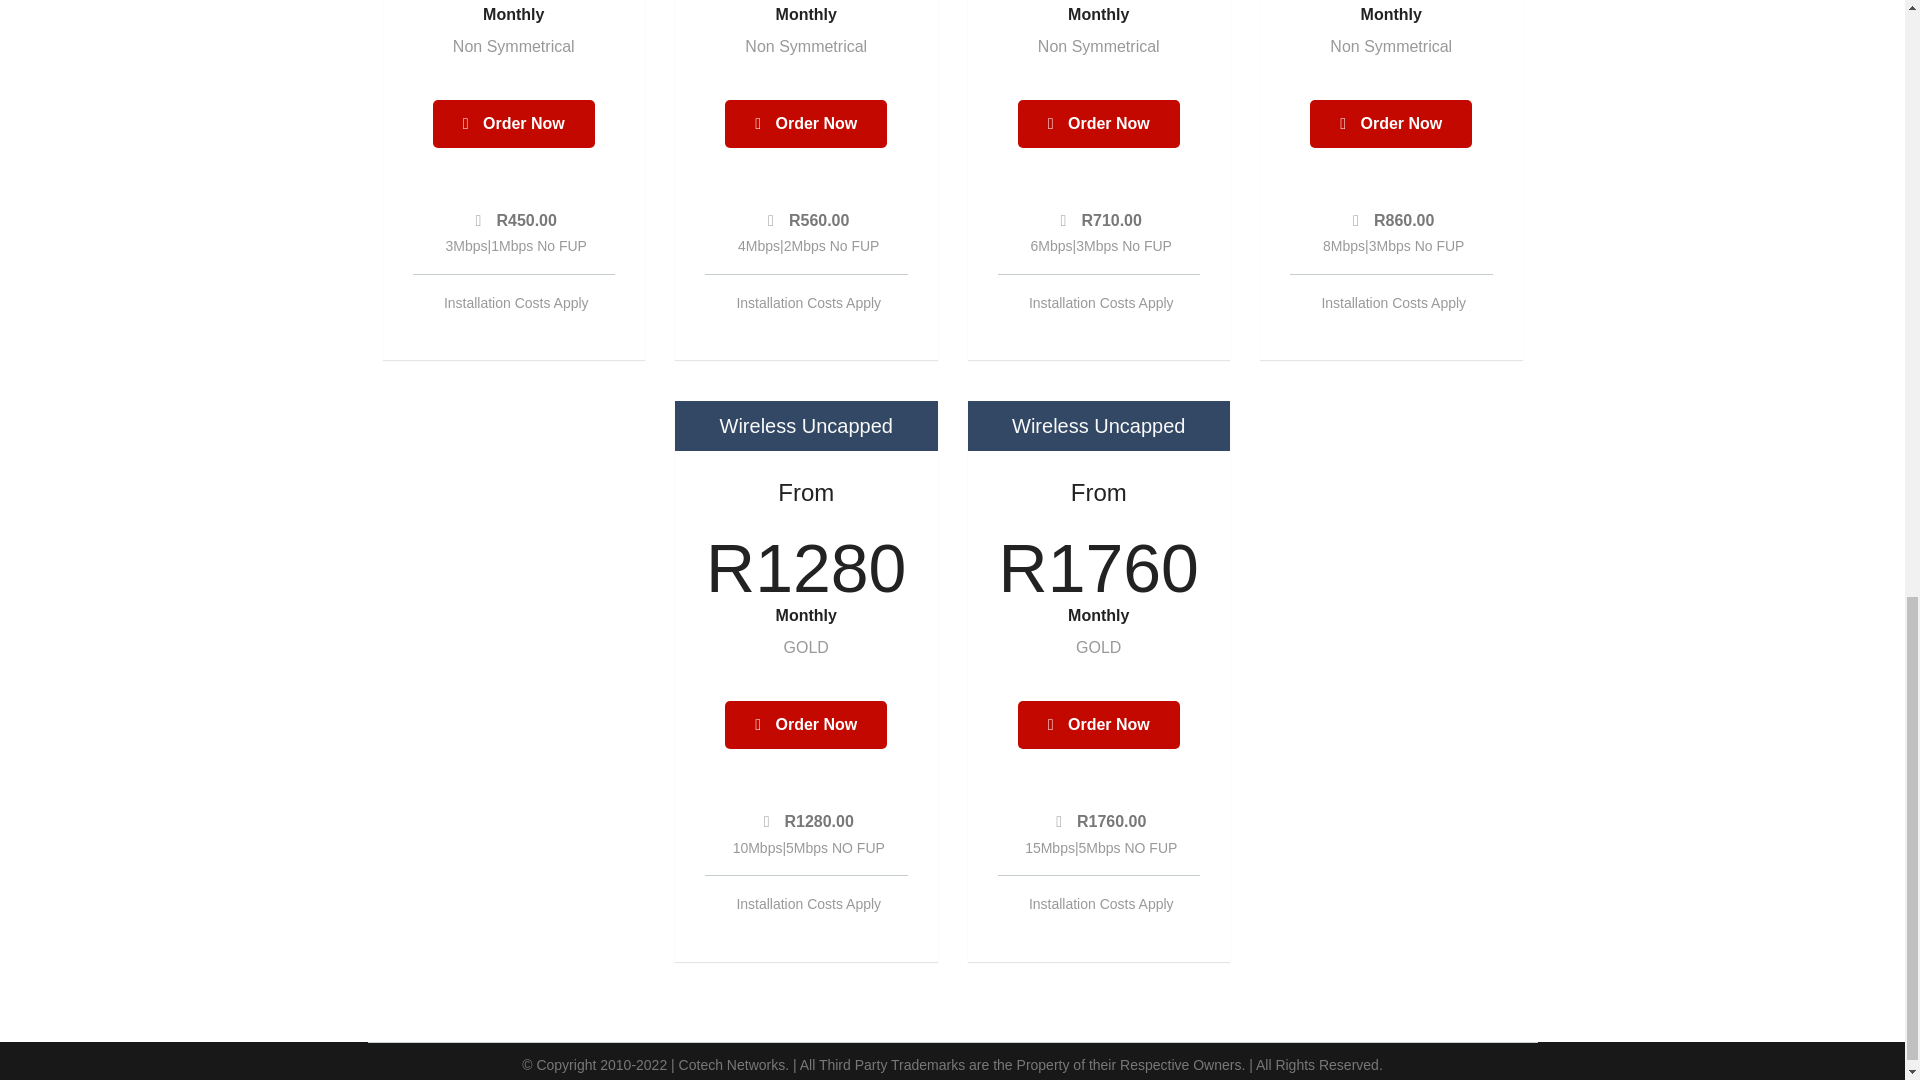 This screenshot has height=1080, width=1920. Describe the element at coordinates (1098, 724) in the screenshot. I see `Order Now` at that location.